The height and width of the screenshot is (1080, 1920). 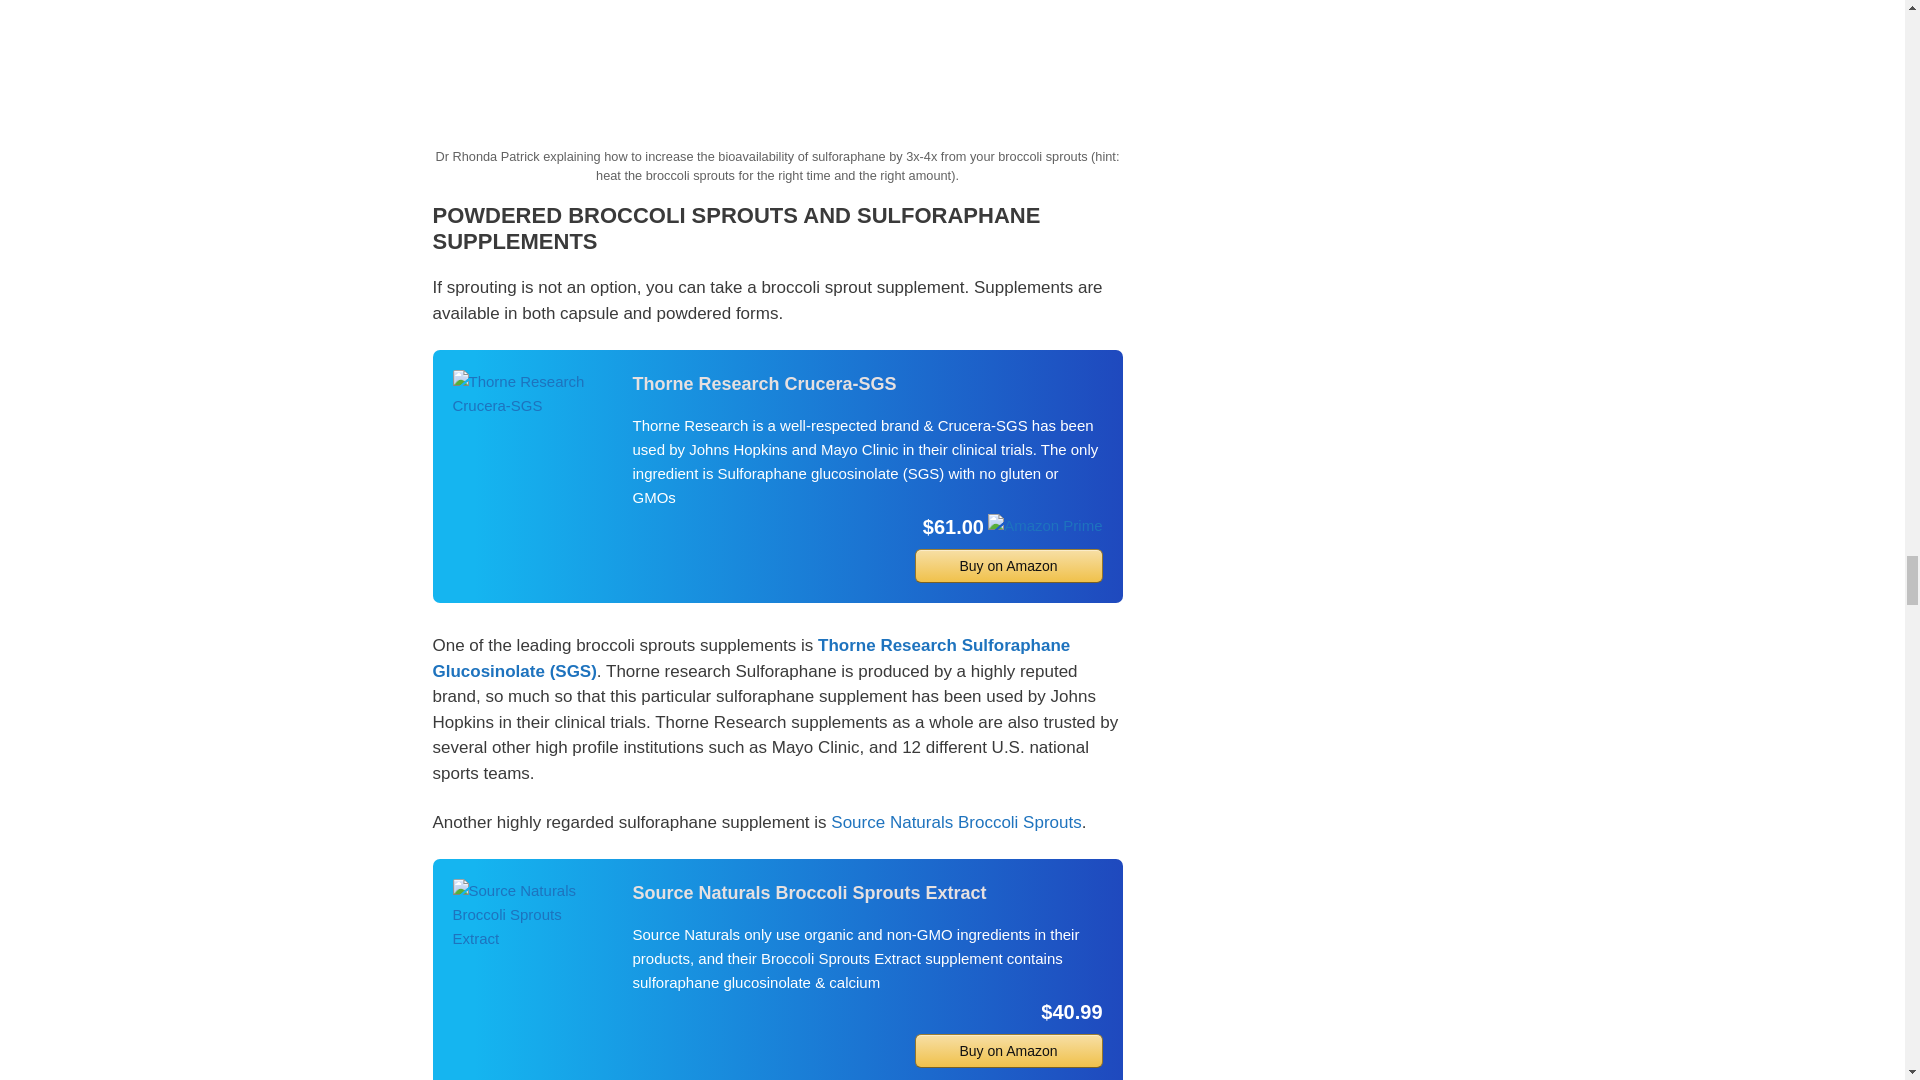 I want to click on Buy on Amazon, so click(x=1008, y=566).